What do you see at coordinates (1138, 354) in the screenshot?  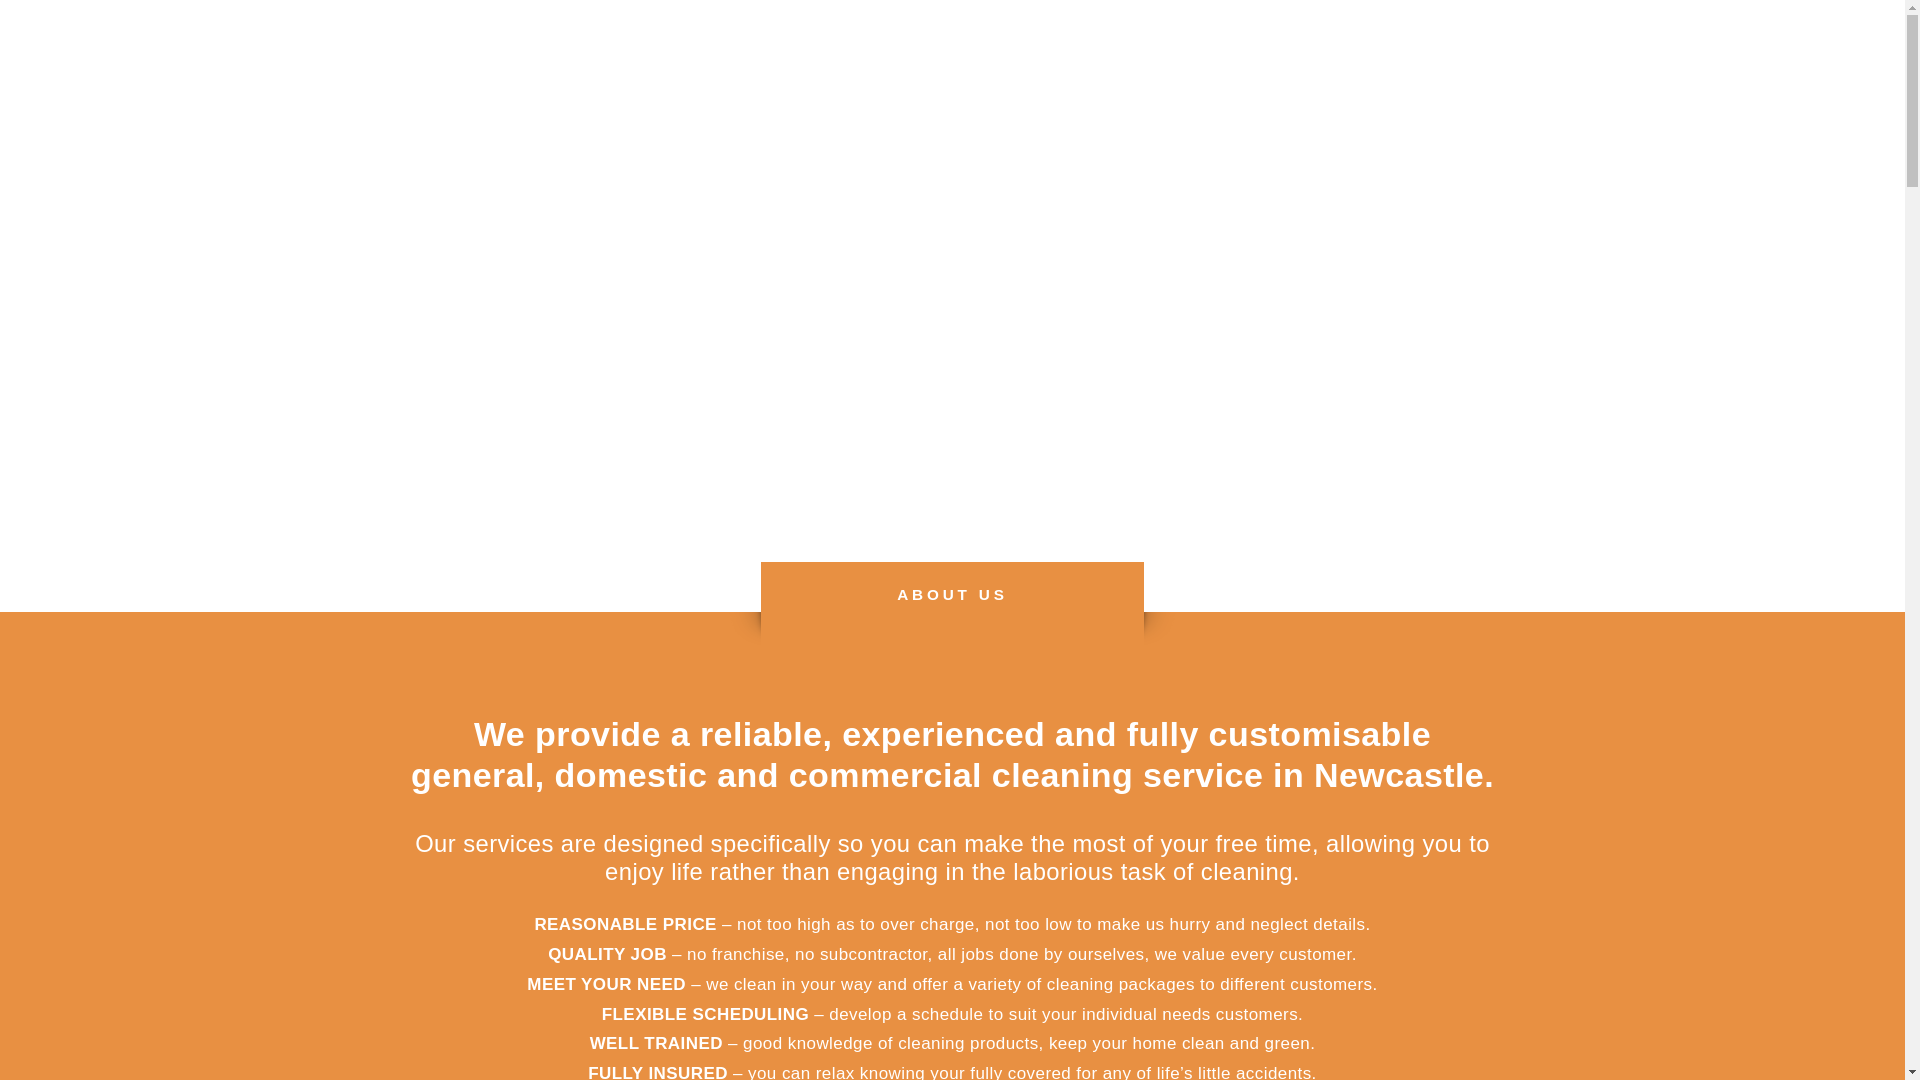 I see `0411 466 859` at bounding box center [1138, 354].